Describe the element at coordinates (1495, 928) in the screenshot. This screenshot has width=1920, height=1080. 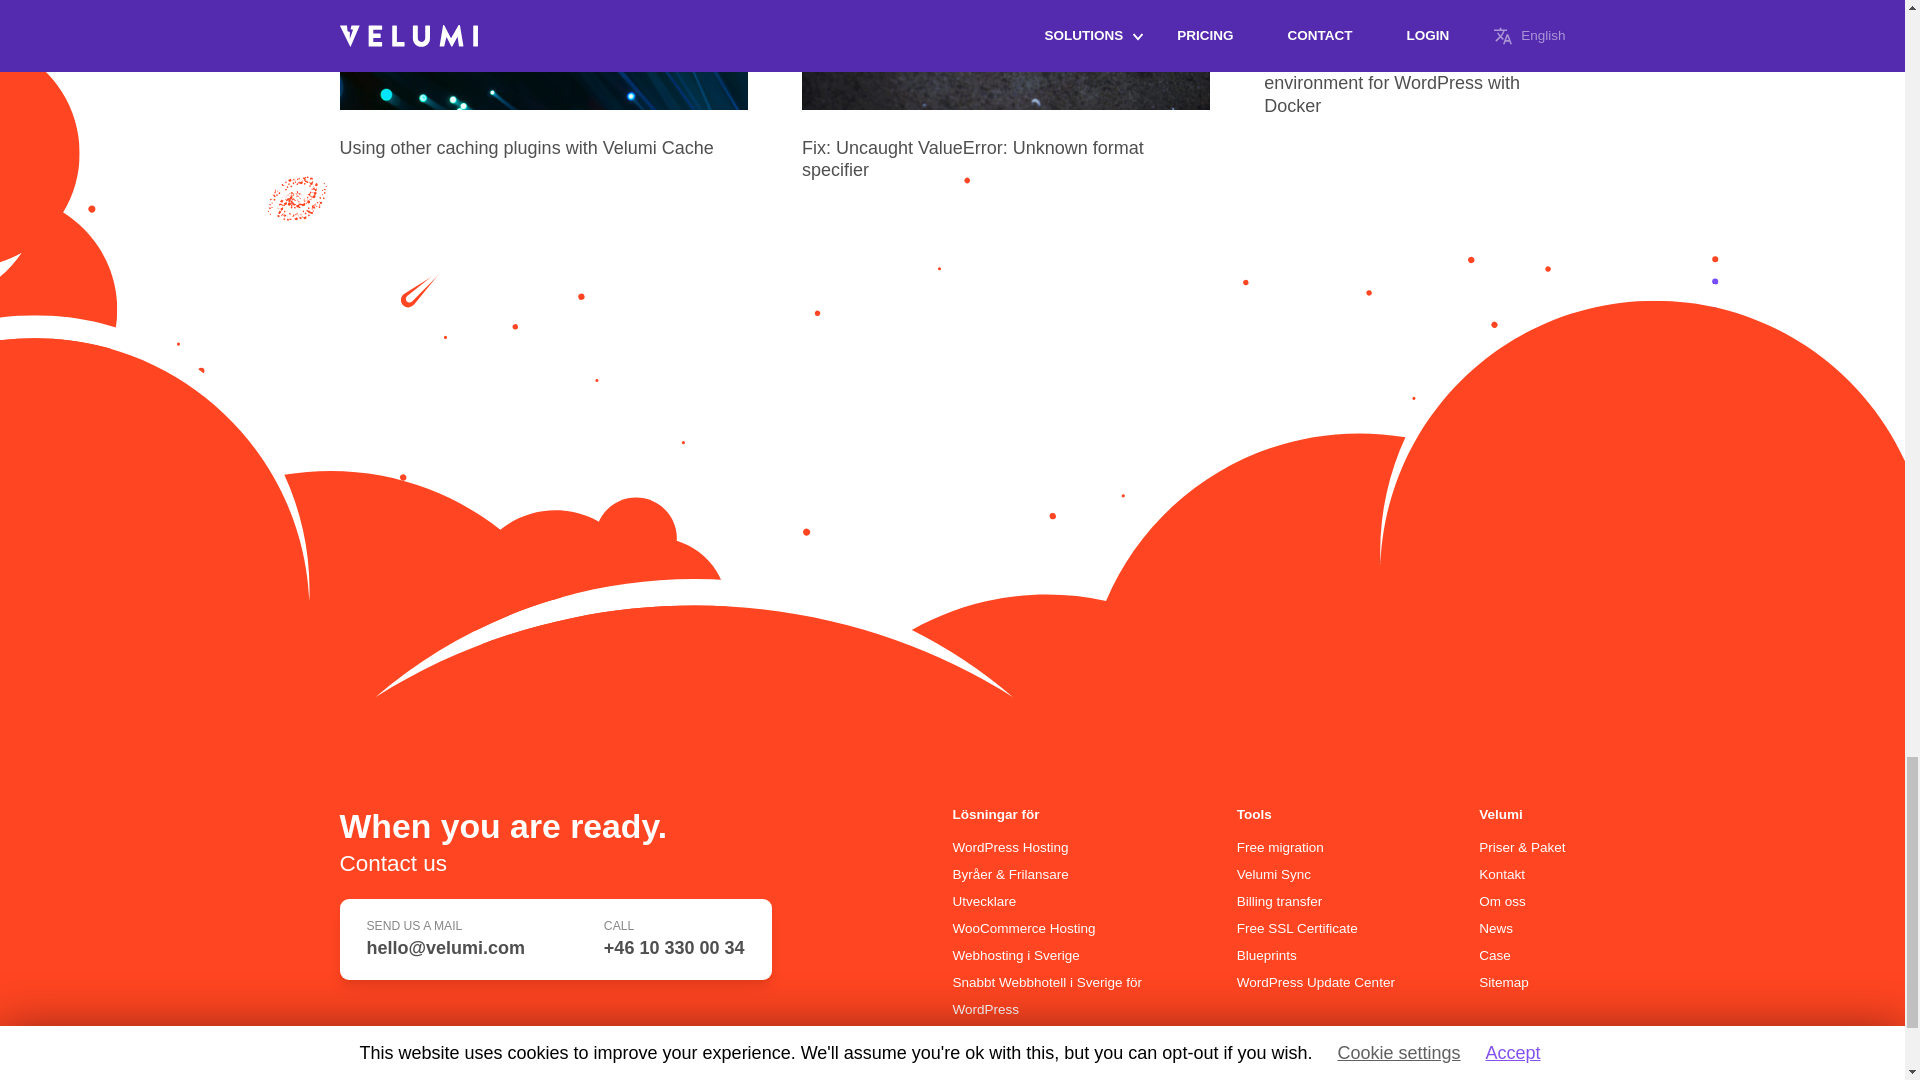
I see `News` at that location.